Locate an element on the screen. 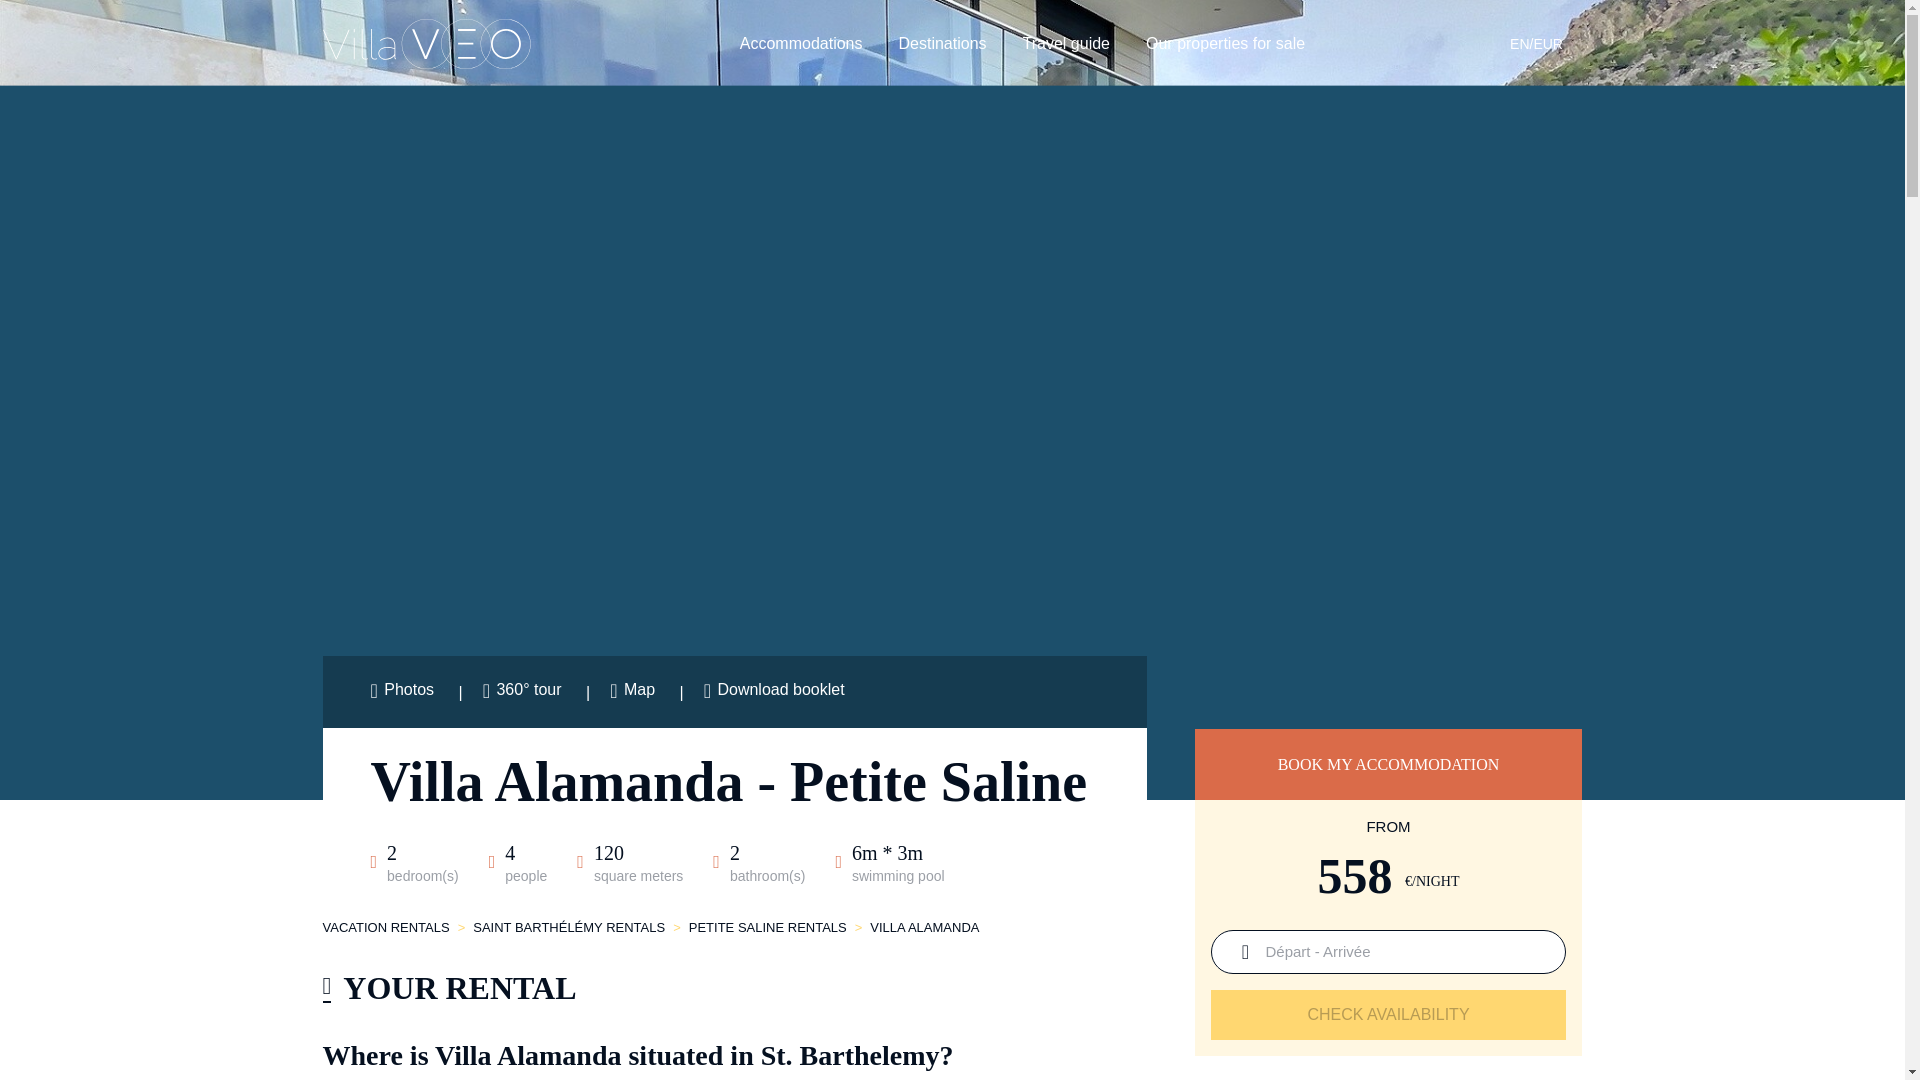 The height and width of the screenshot is (1080, 1920). Travel guide is located at coordinates (1066, 44).